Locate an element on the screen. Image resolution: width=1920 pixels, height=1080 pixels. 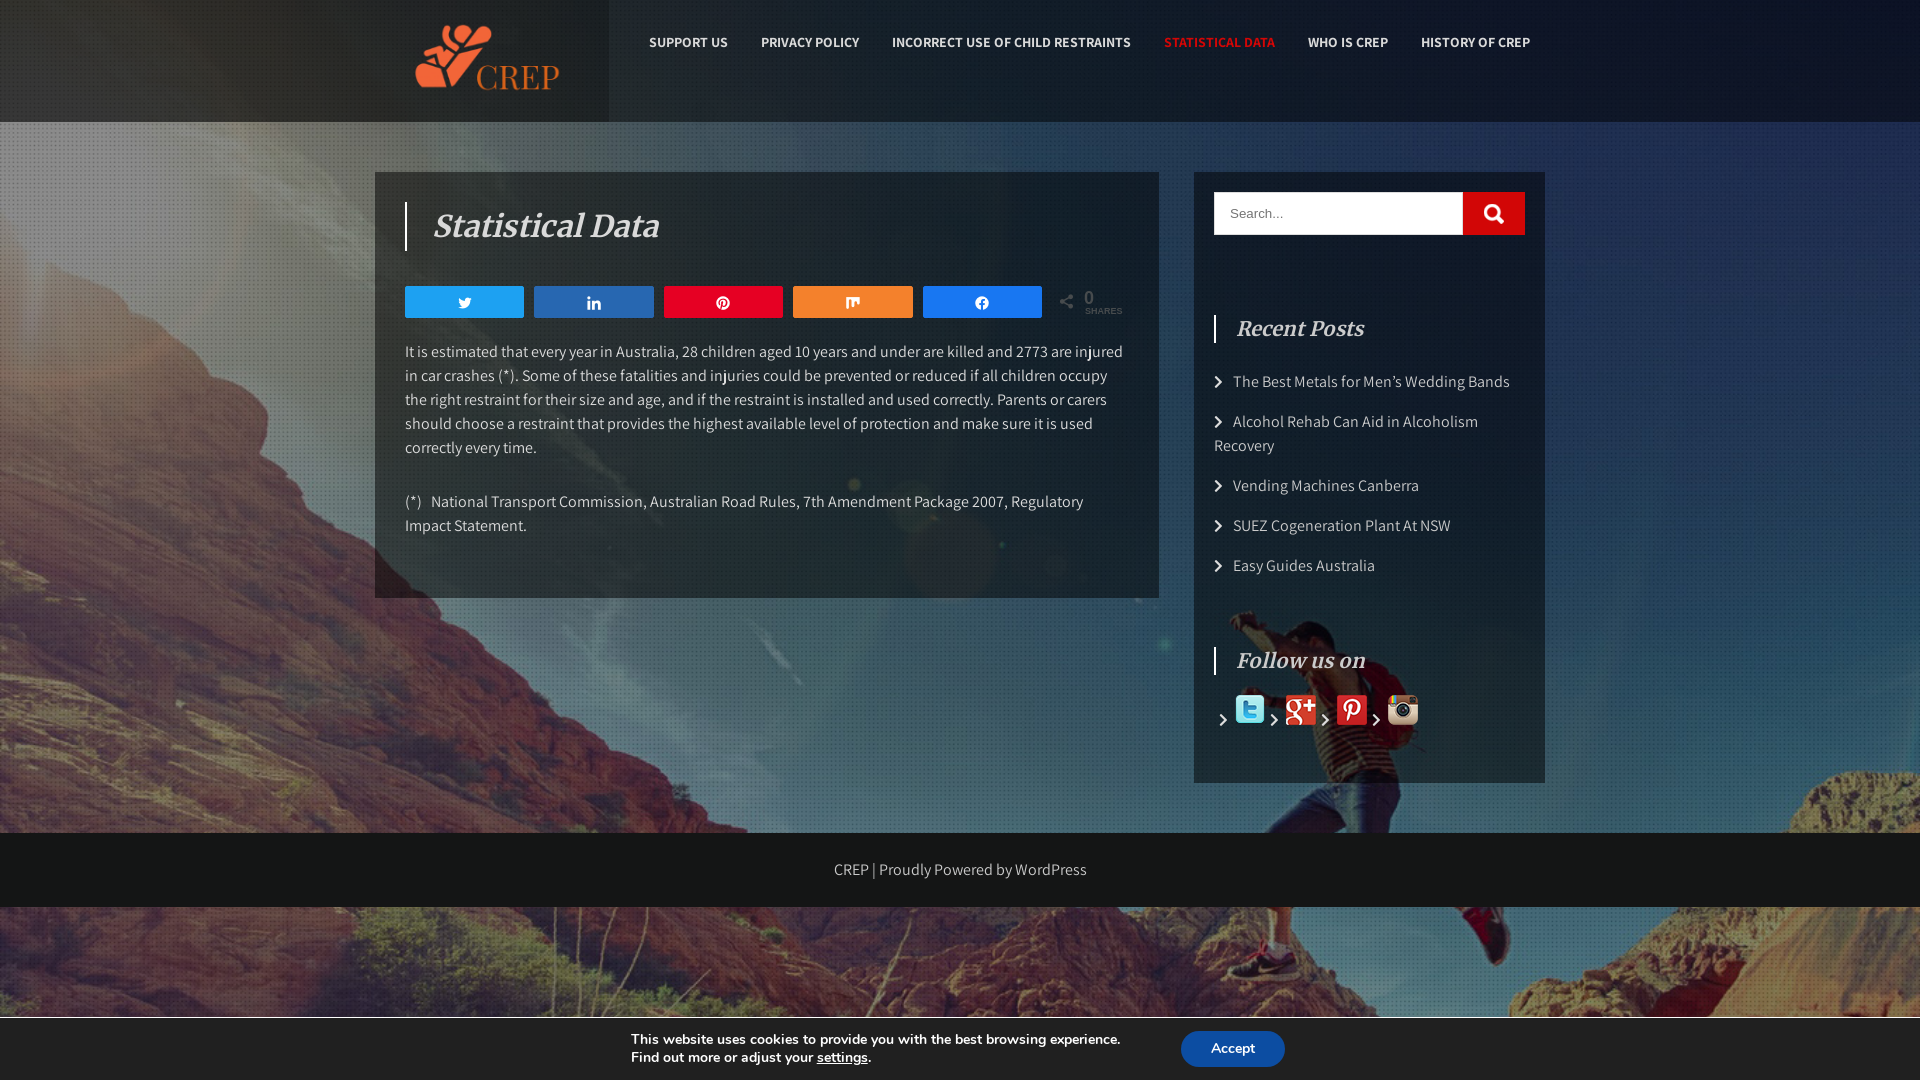
Easy Guides Australia is located at coordinates (1304, 566).